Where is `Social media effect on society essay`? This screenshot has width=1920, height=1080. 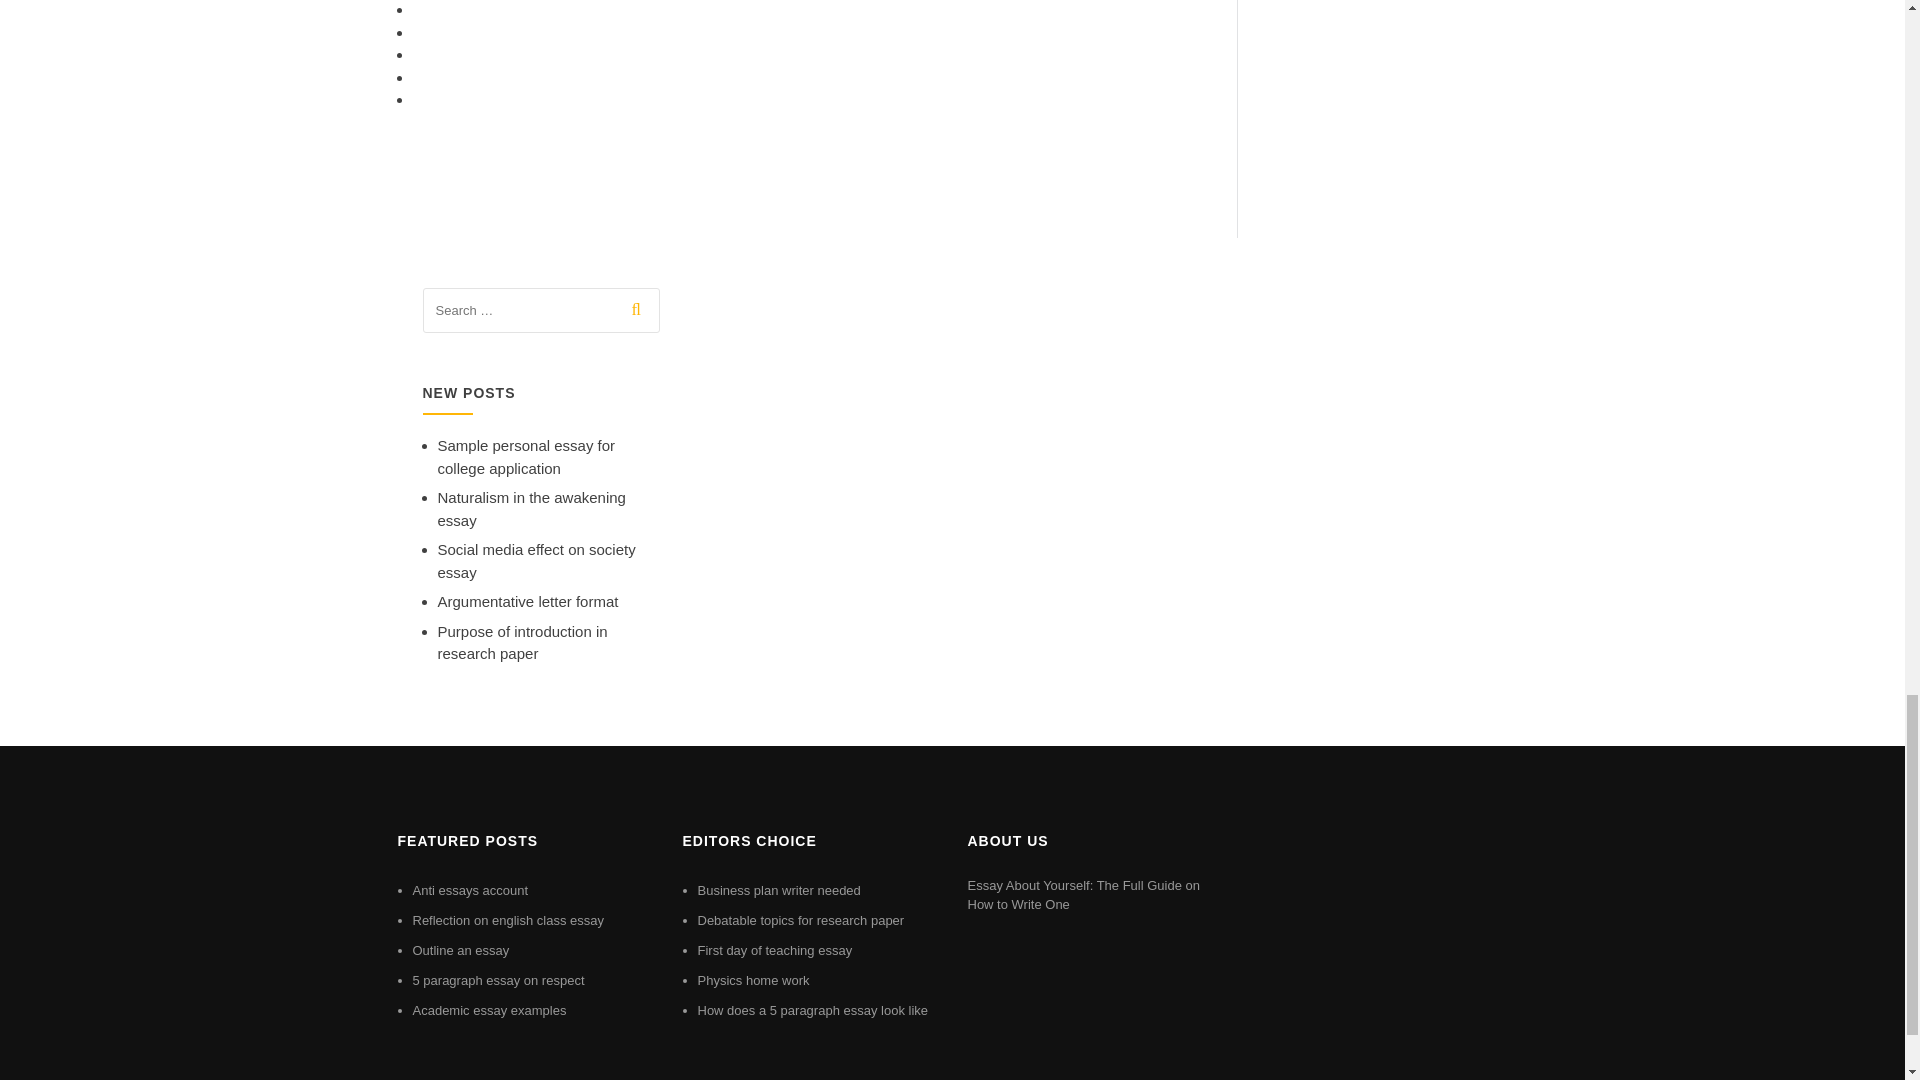 Social media effect on society essay is located at coordinates (536, 561).